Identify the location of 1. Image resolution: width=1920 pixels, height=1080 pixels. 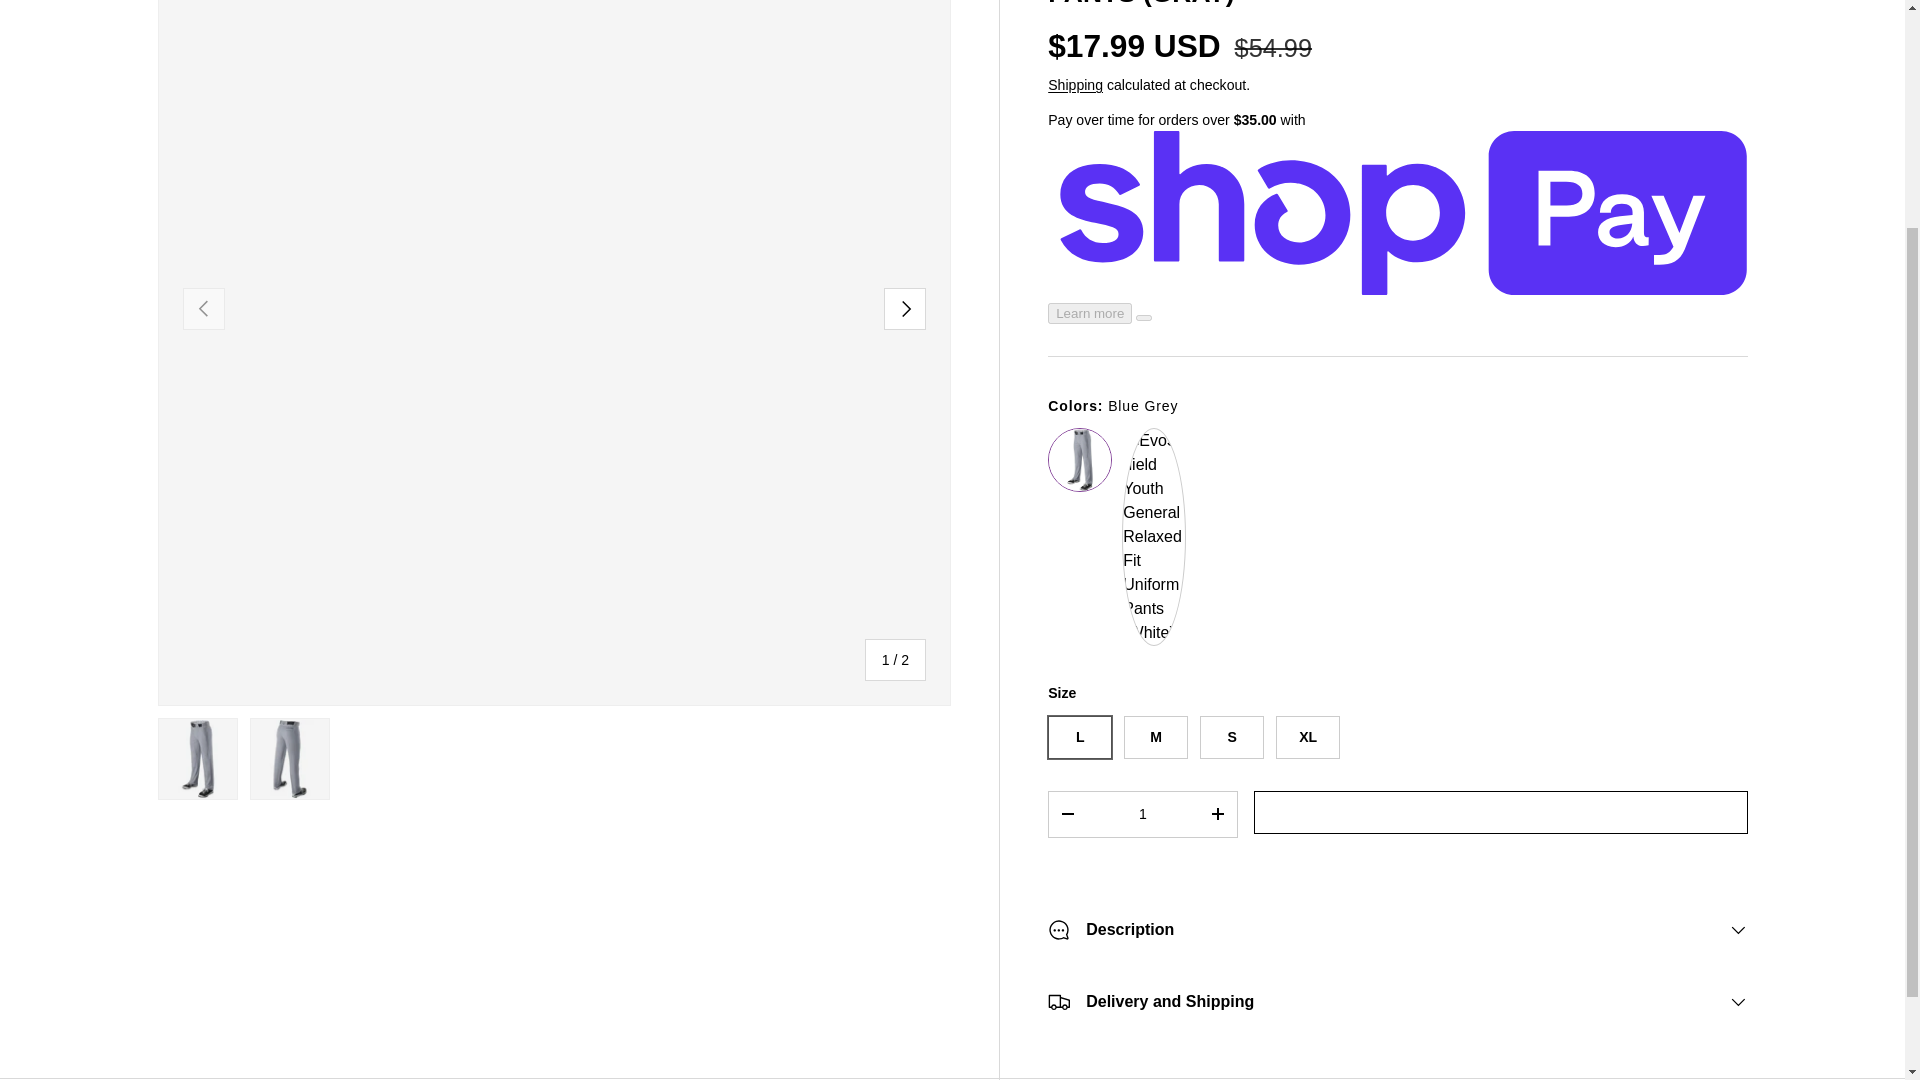
(1142, 814).